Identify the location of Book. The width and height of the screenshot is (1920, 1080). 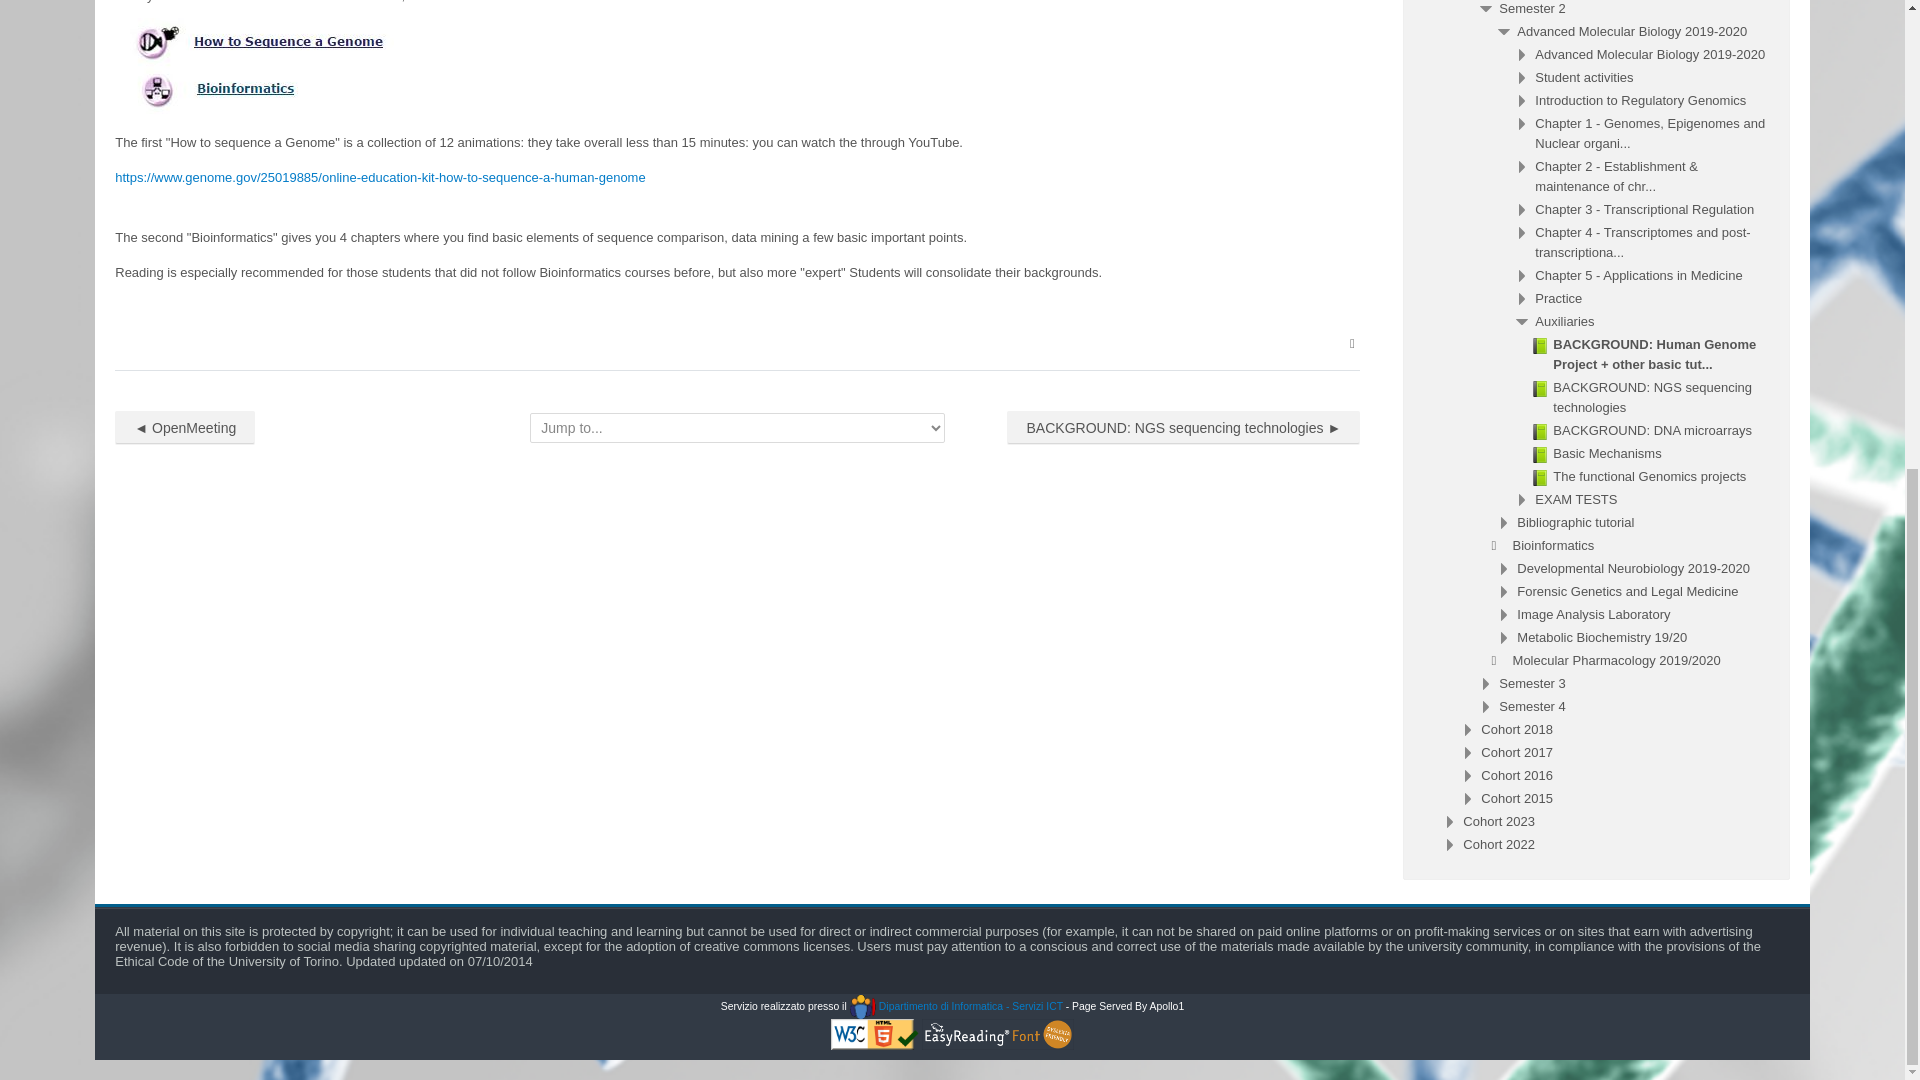
(1540, 389).